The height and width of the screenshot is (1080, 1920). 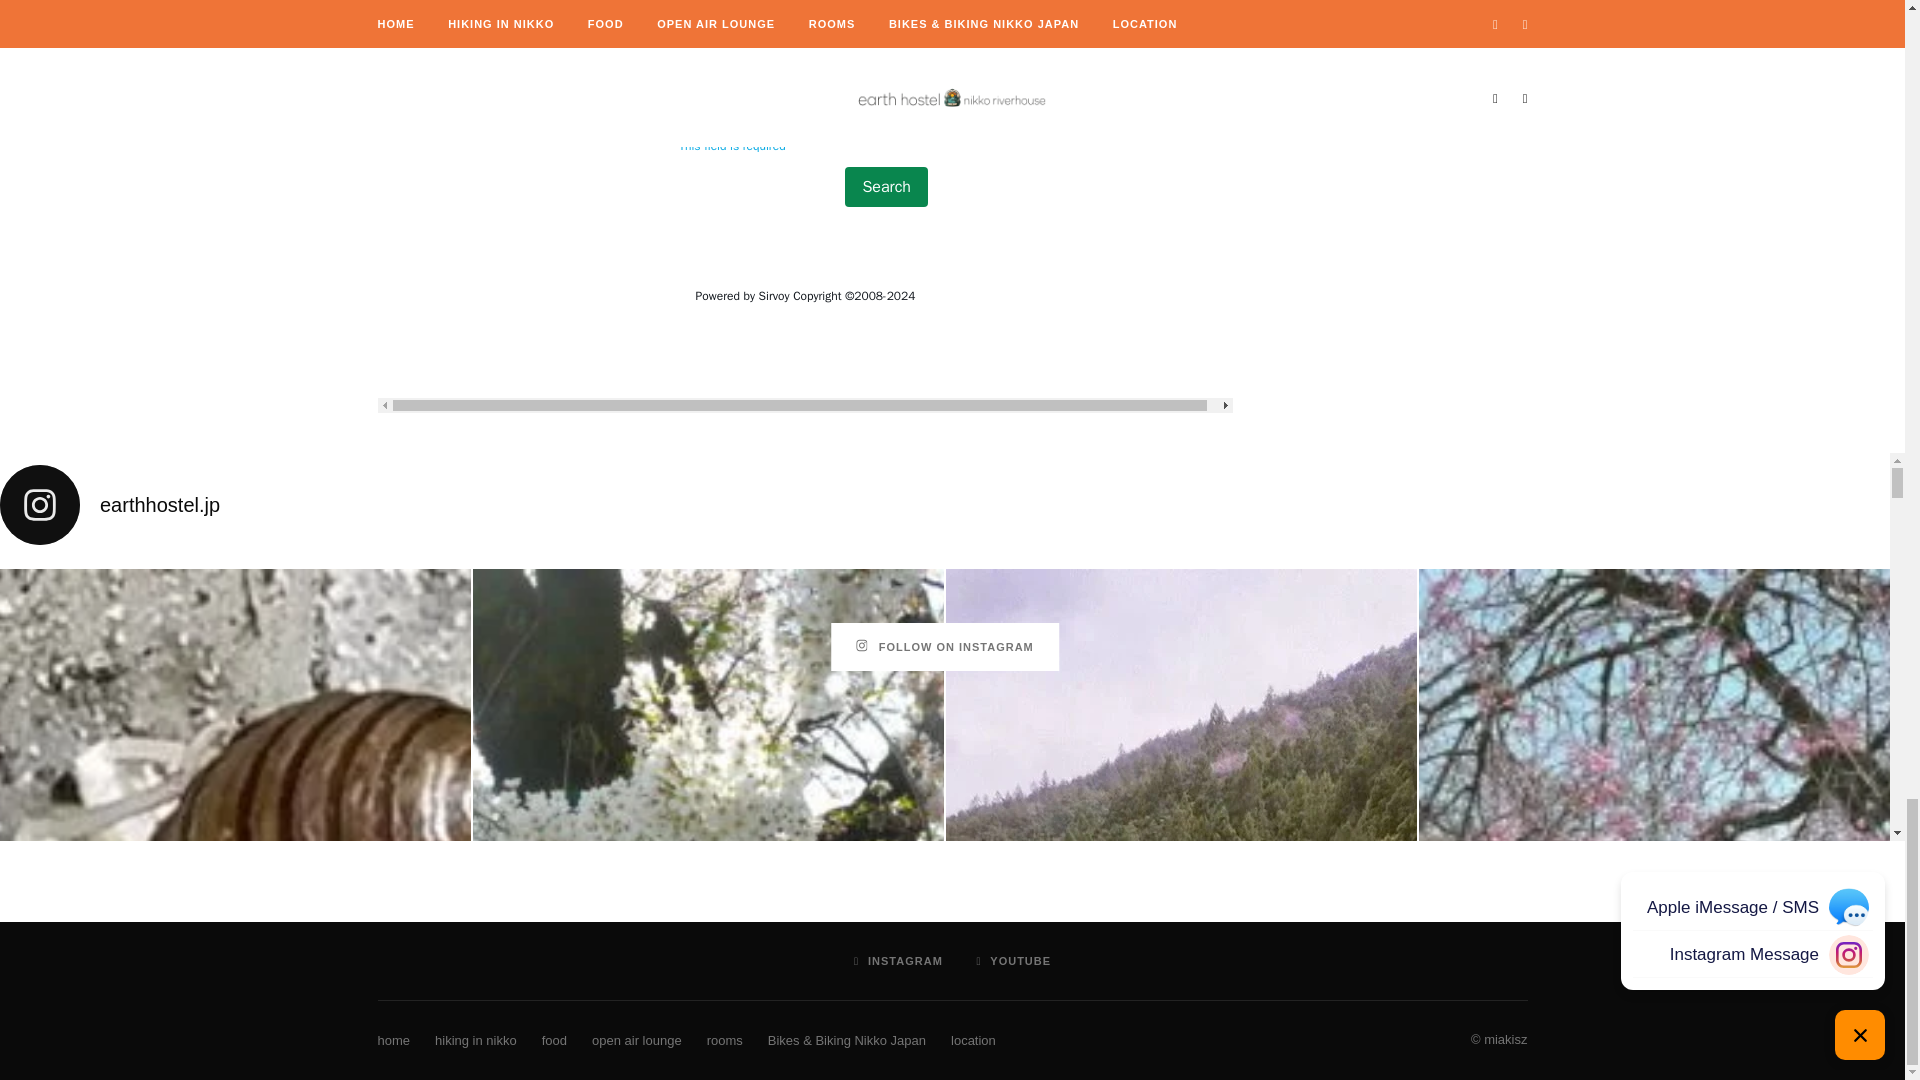 I want to click on earthhostel.jp, so click(x=944, y=505).